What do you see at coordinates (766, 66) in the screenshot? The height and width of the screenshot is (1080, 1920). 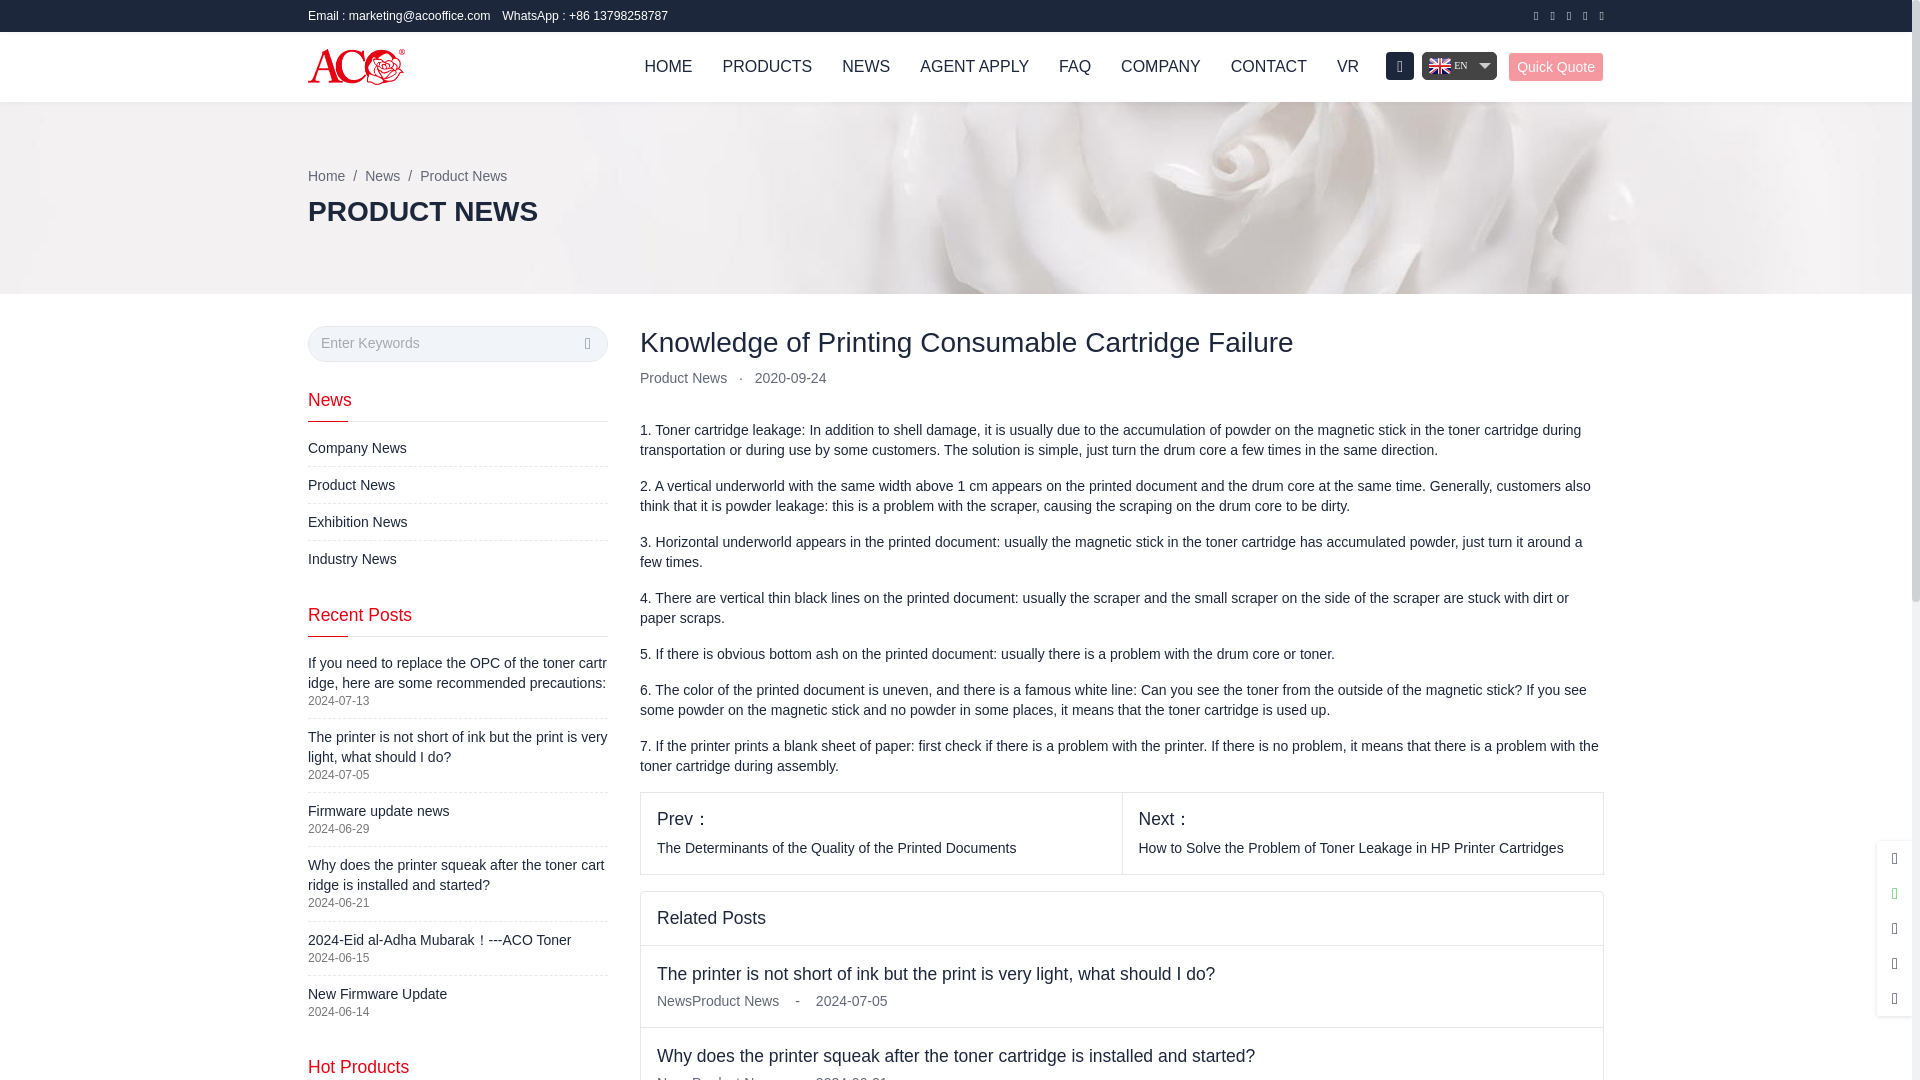 I see `PRODUCTS` at bounding box center [766, 66].